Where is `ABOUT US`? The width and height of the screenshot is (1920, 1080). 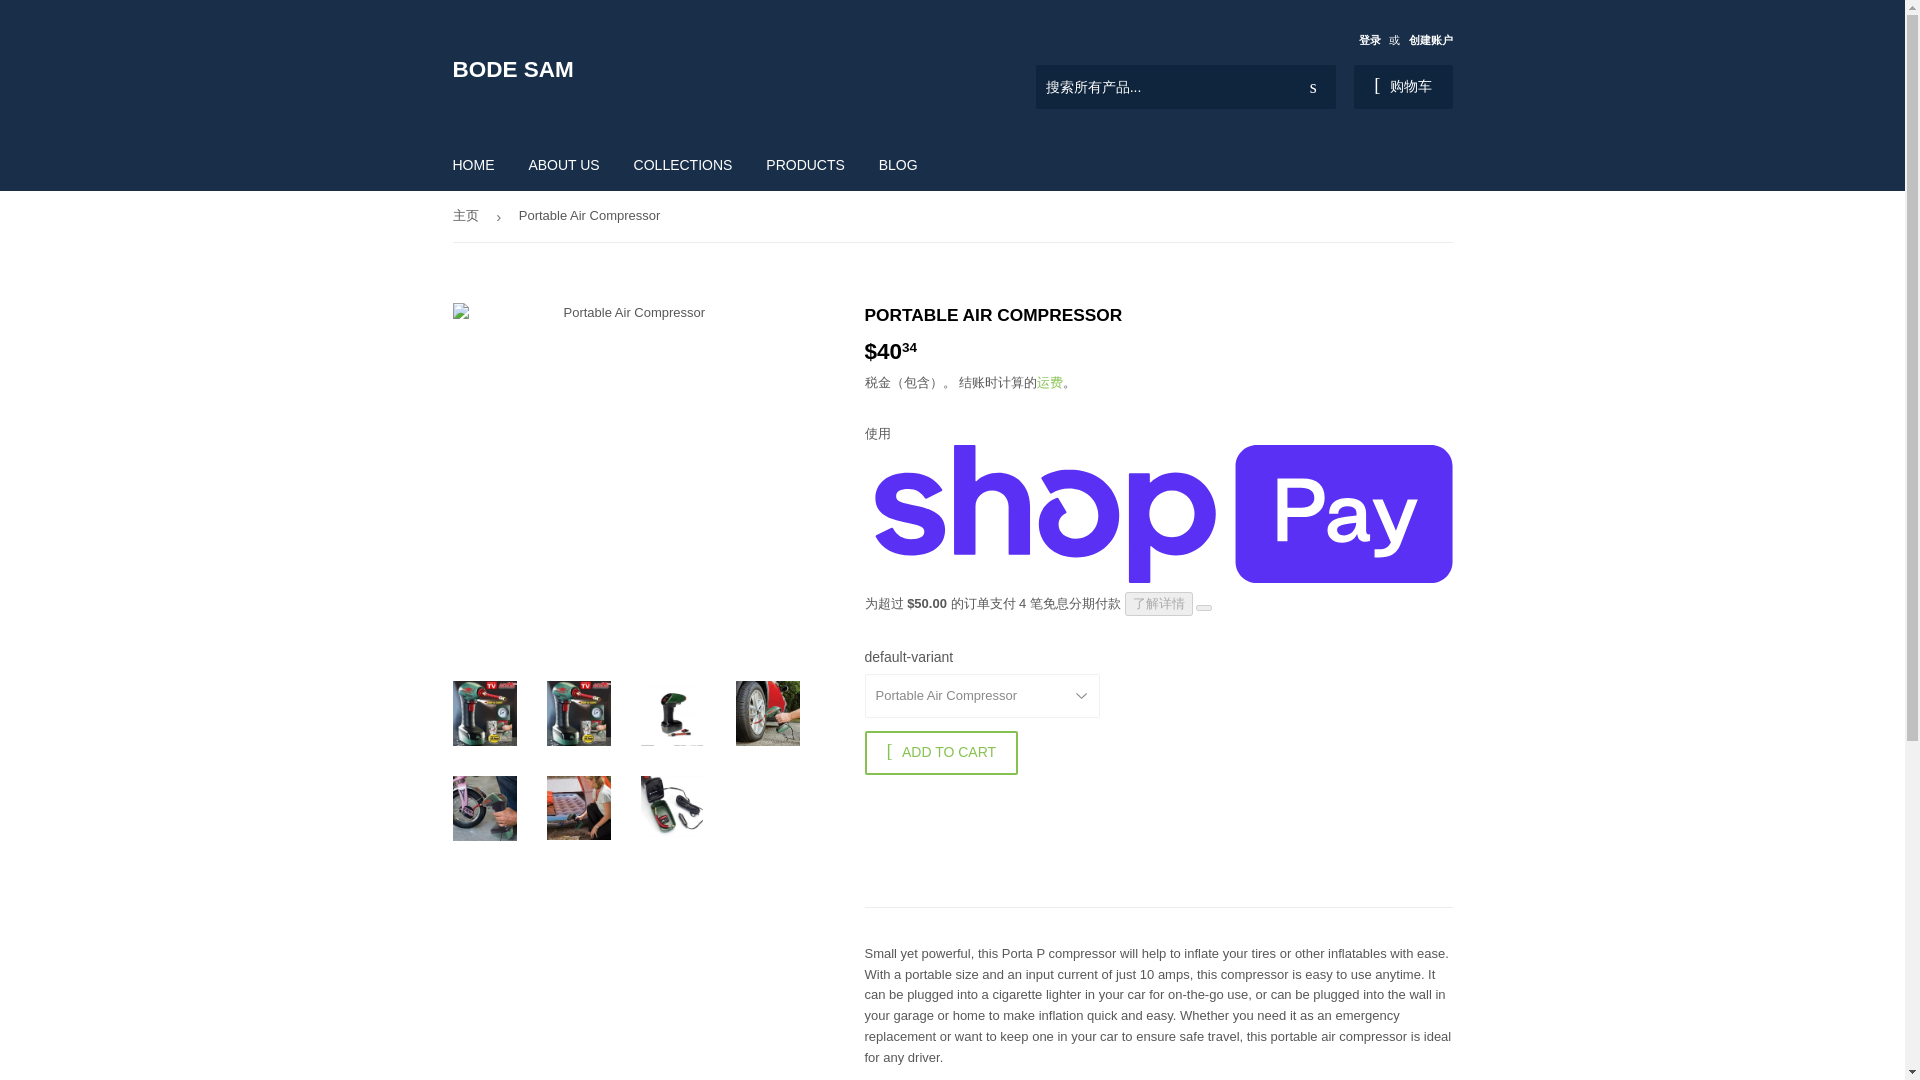
ABOUT US is located at coordinates (563, 165).